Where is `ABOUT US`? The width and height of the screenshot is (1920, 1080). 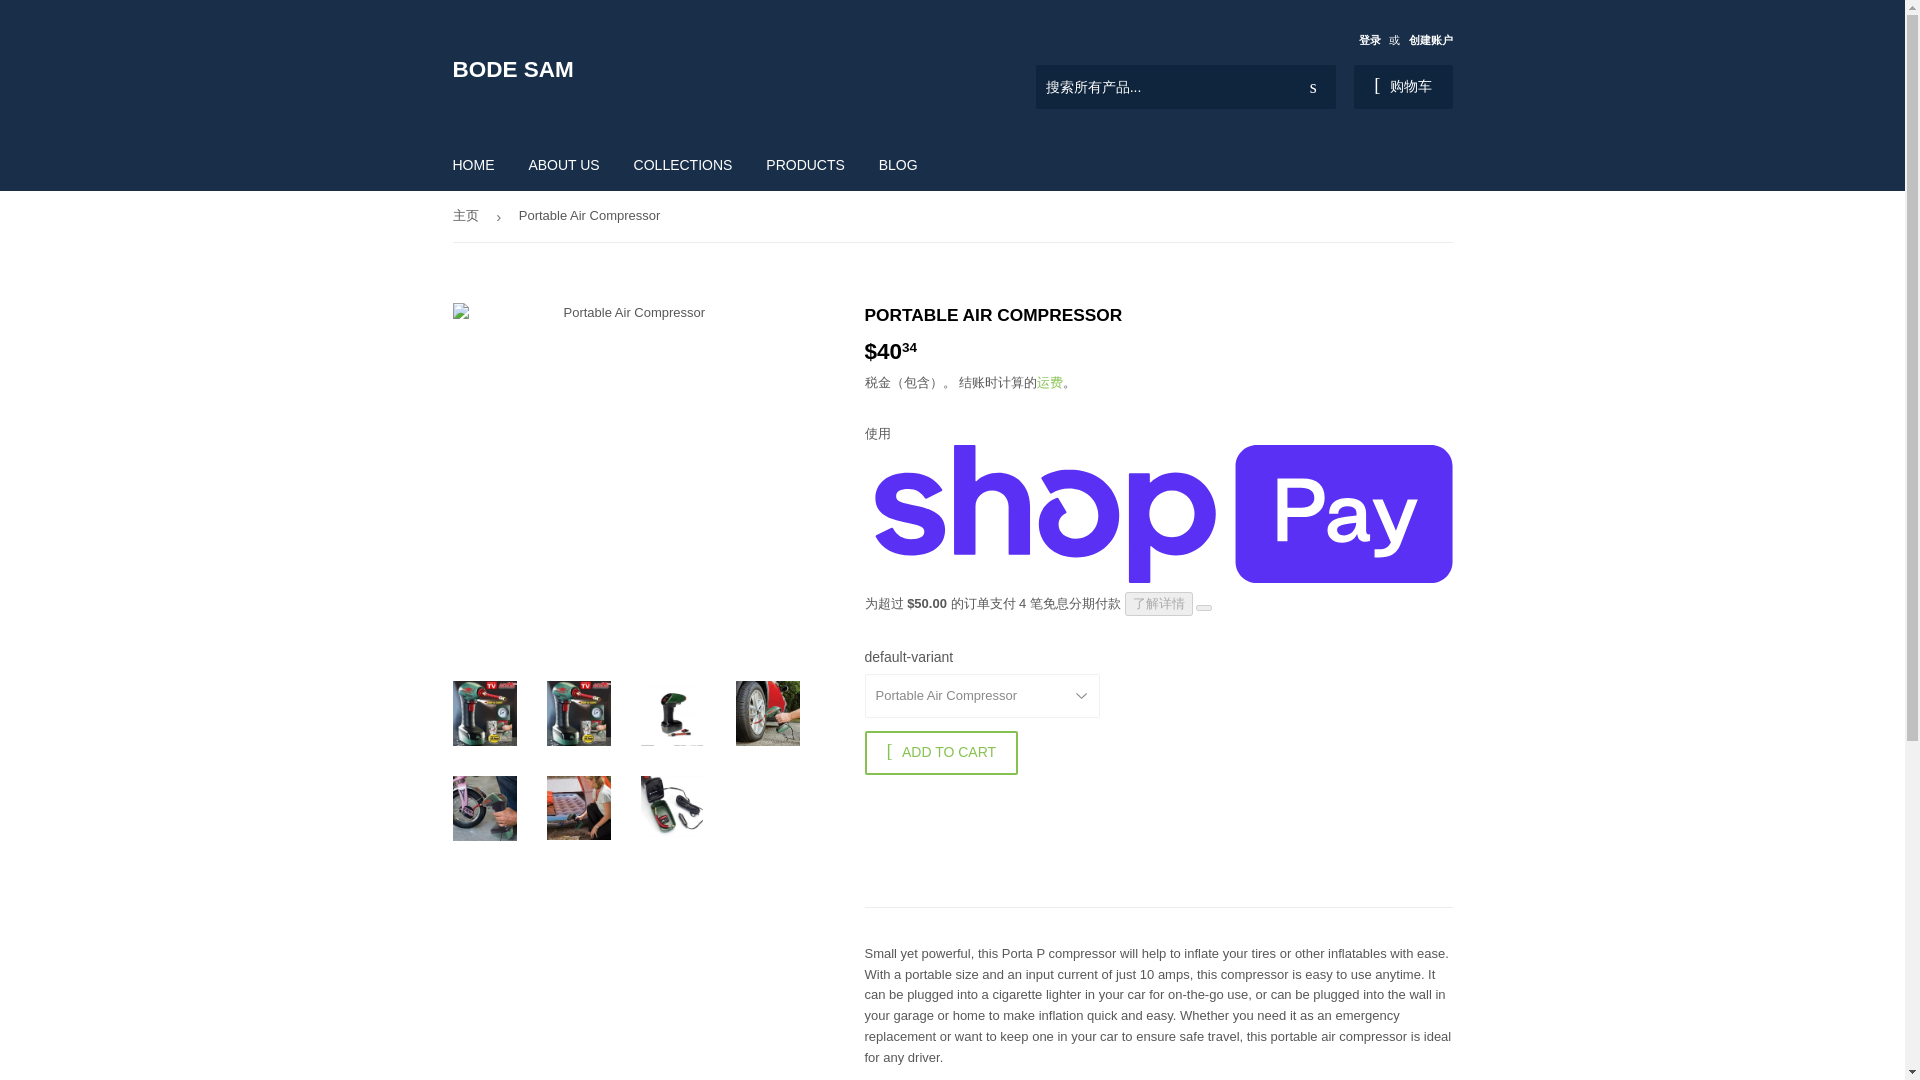
ABOUT US is located at coordinates (563, 165).